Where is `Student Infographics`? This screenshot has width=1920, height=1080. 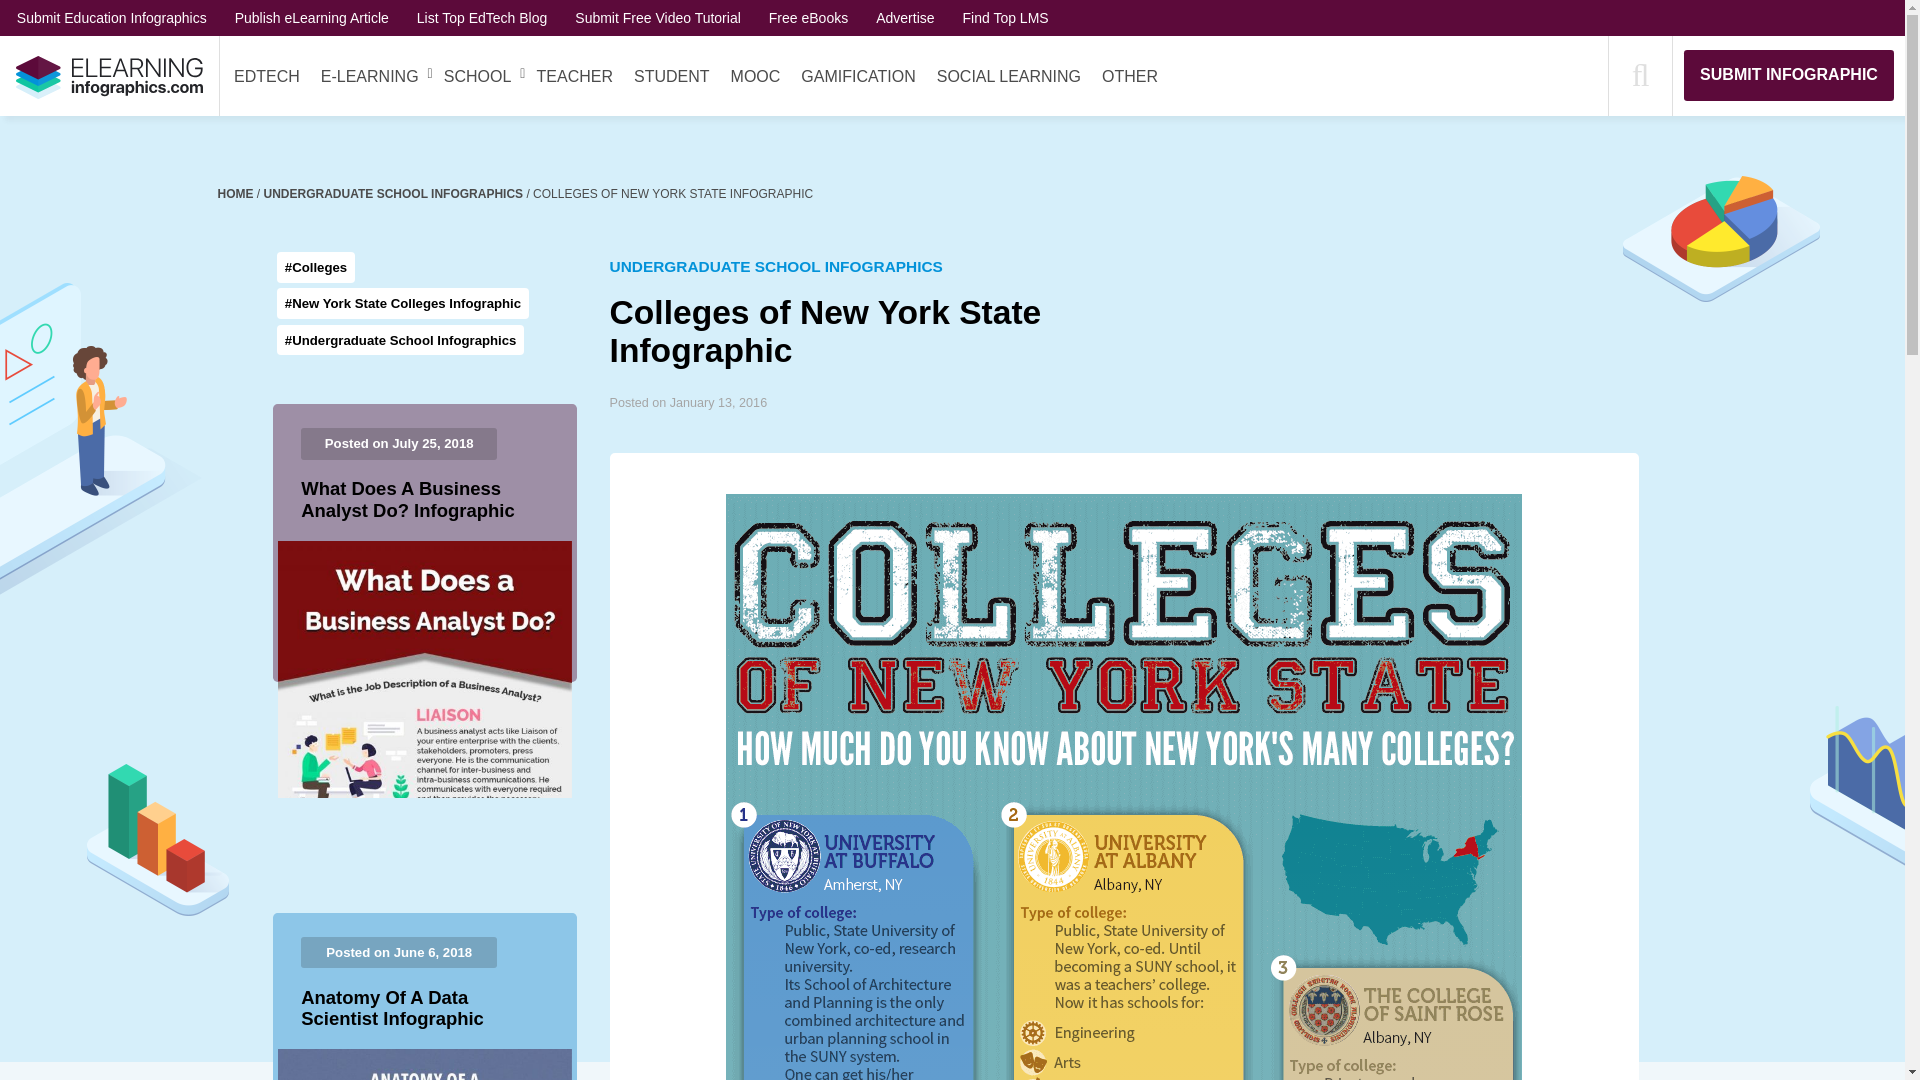 Student Infographics is located at coordinates (672, 76).